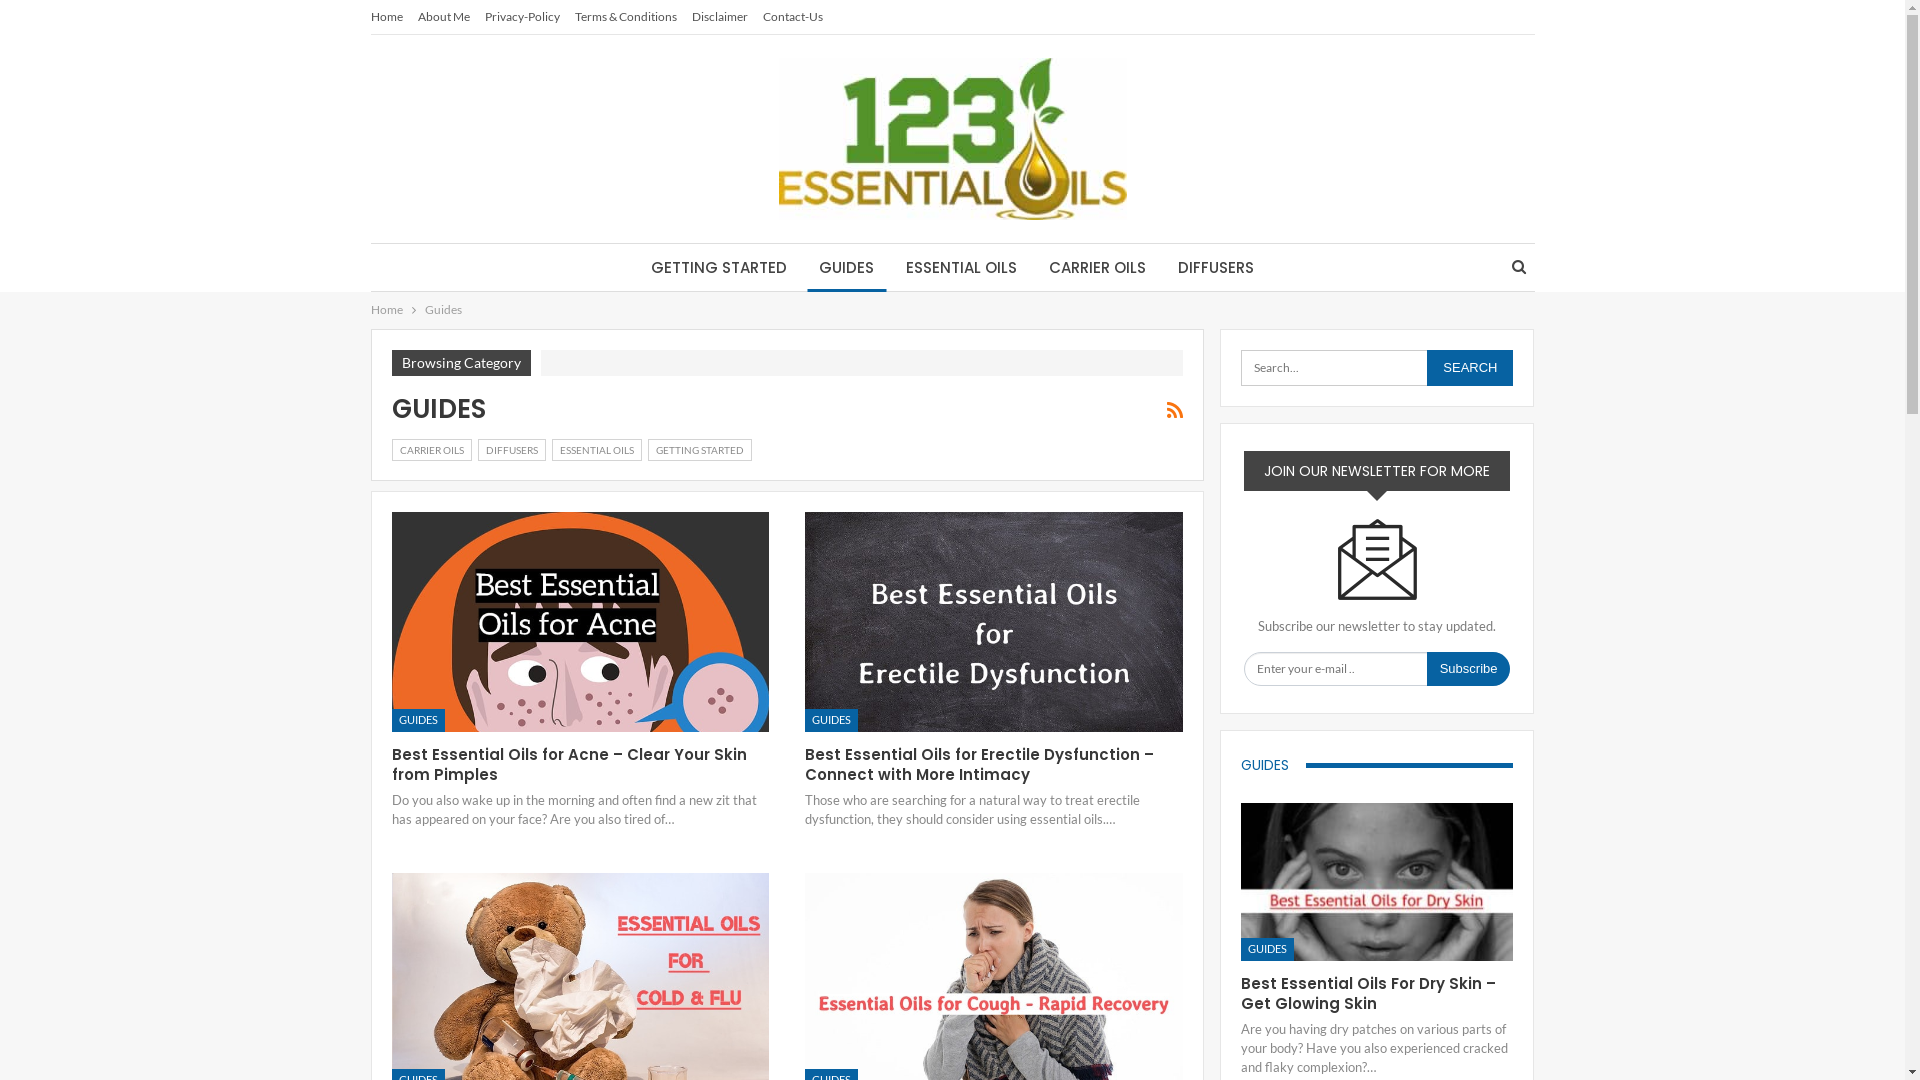 The height and width of the screenshot is (1080, 1920). What do you see at coordinates (1098, 268) in the screenshot?
I see `CARRIER OILS` at bounding box center [1098, 268].